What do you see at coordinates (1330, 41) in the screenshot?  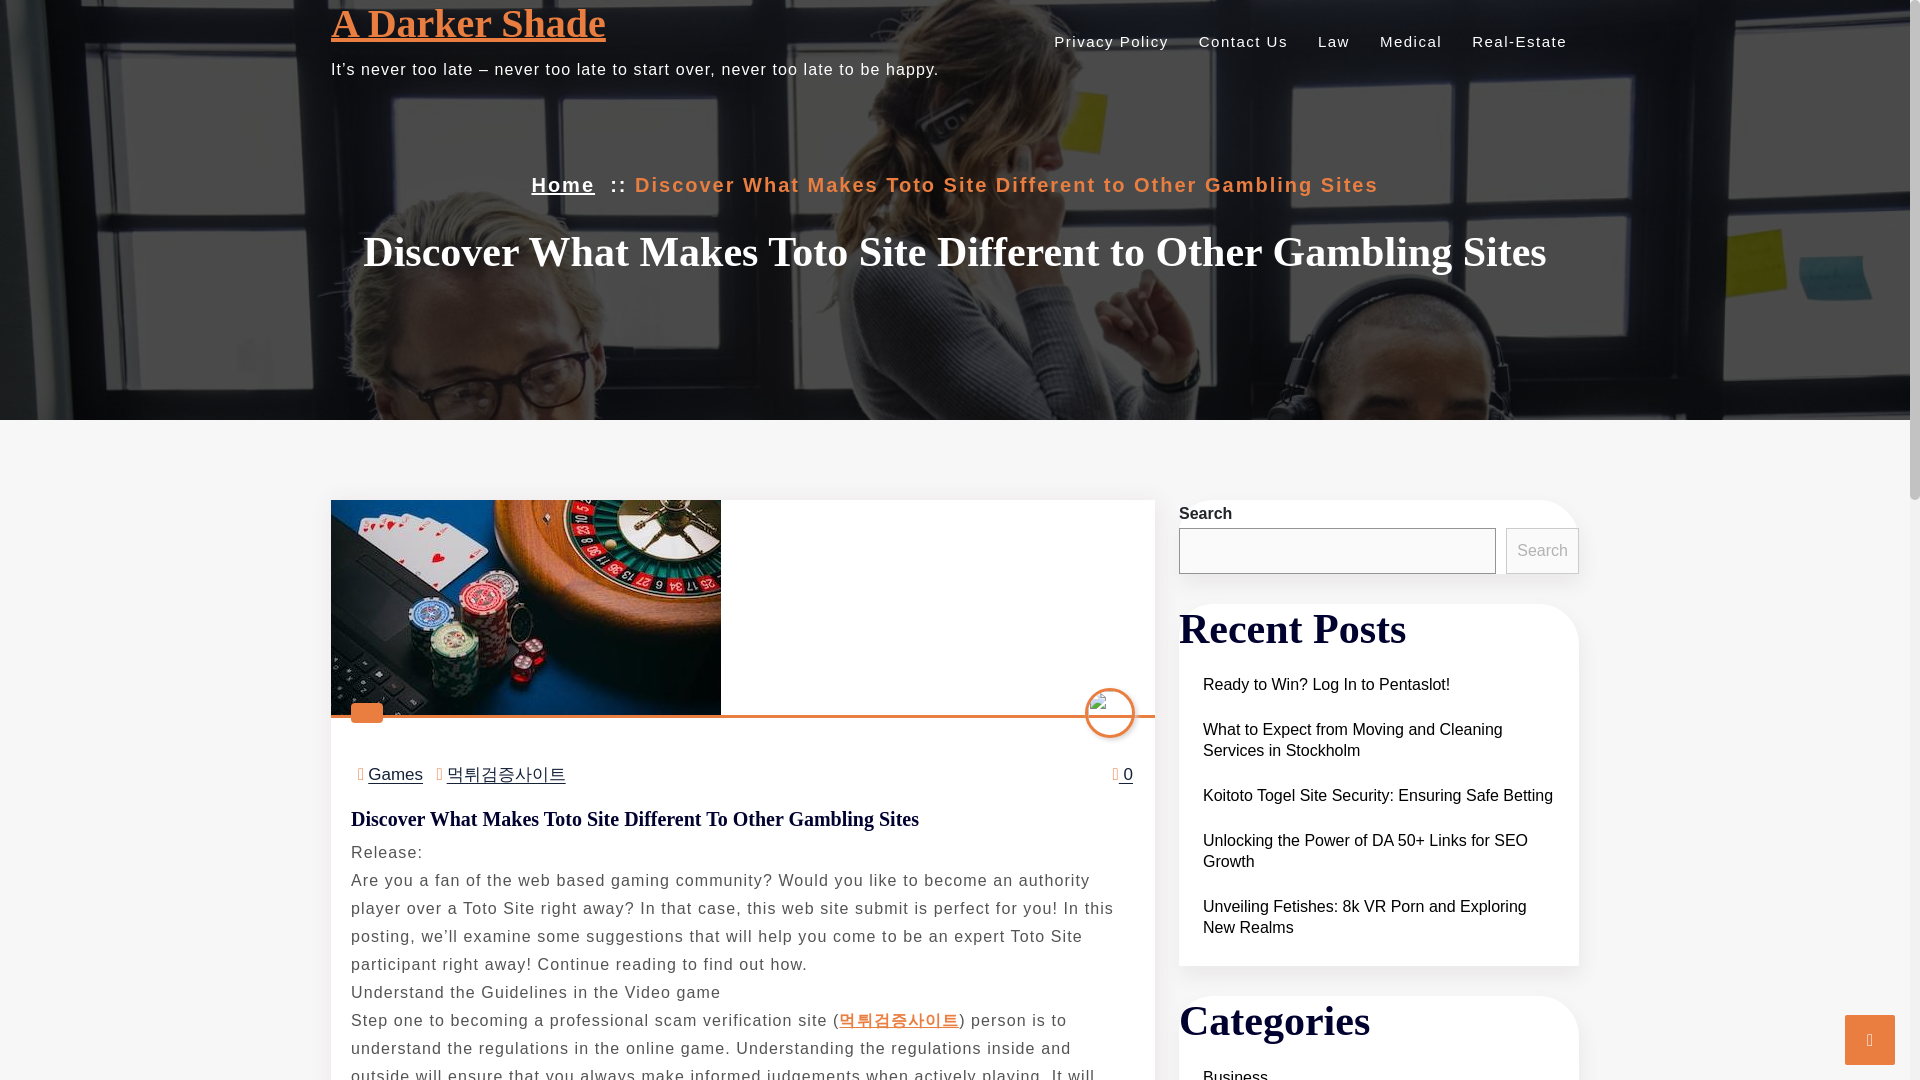 I see `Law` at bounding box center [1330, 41].